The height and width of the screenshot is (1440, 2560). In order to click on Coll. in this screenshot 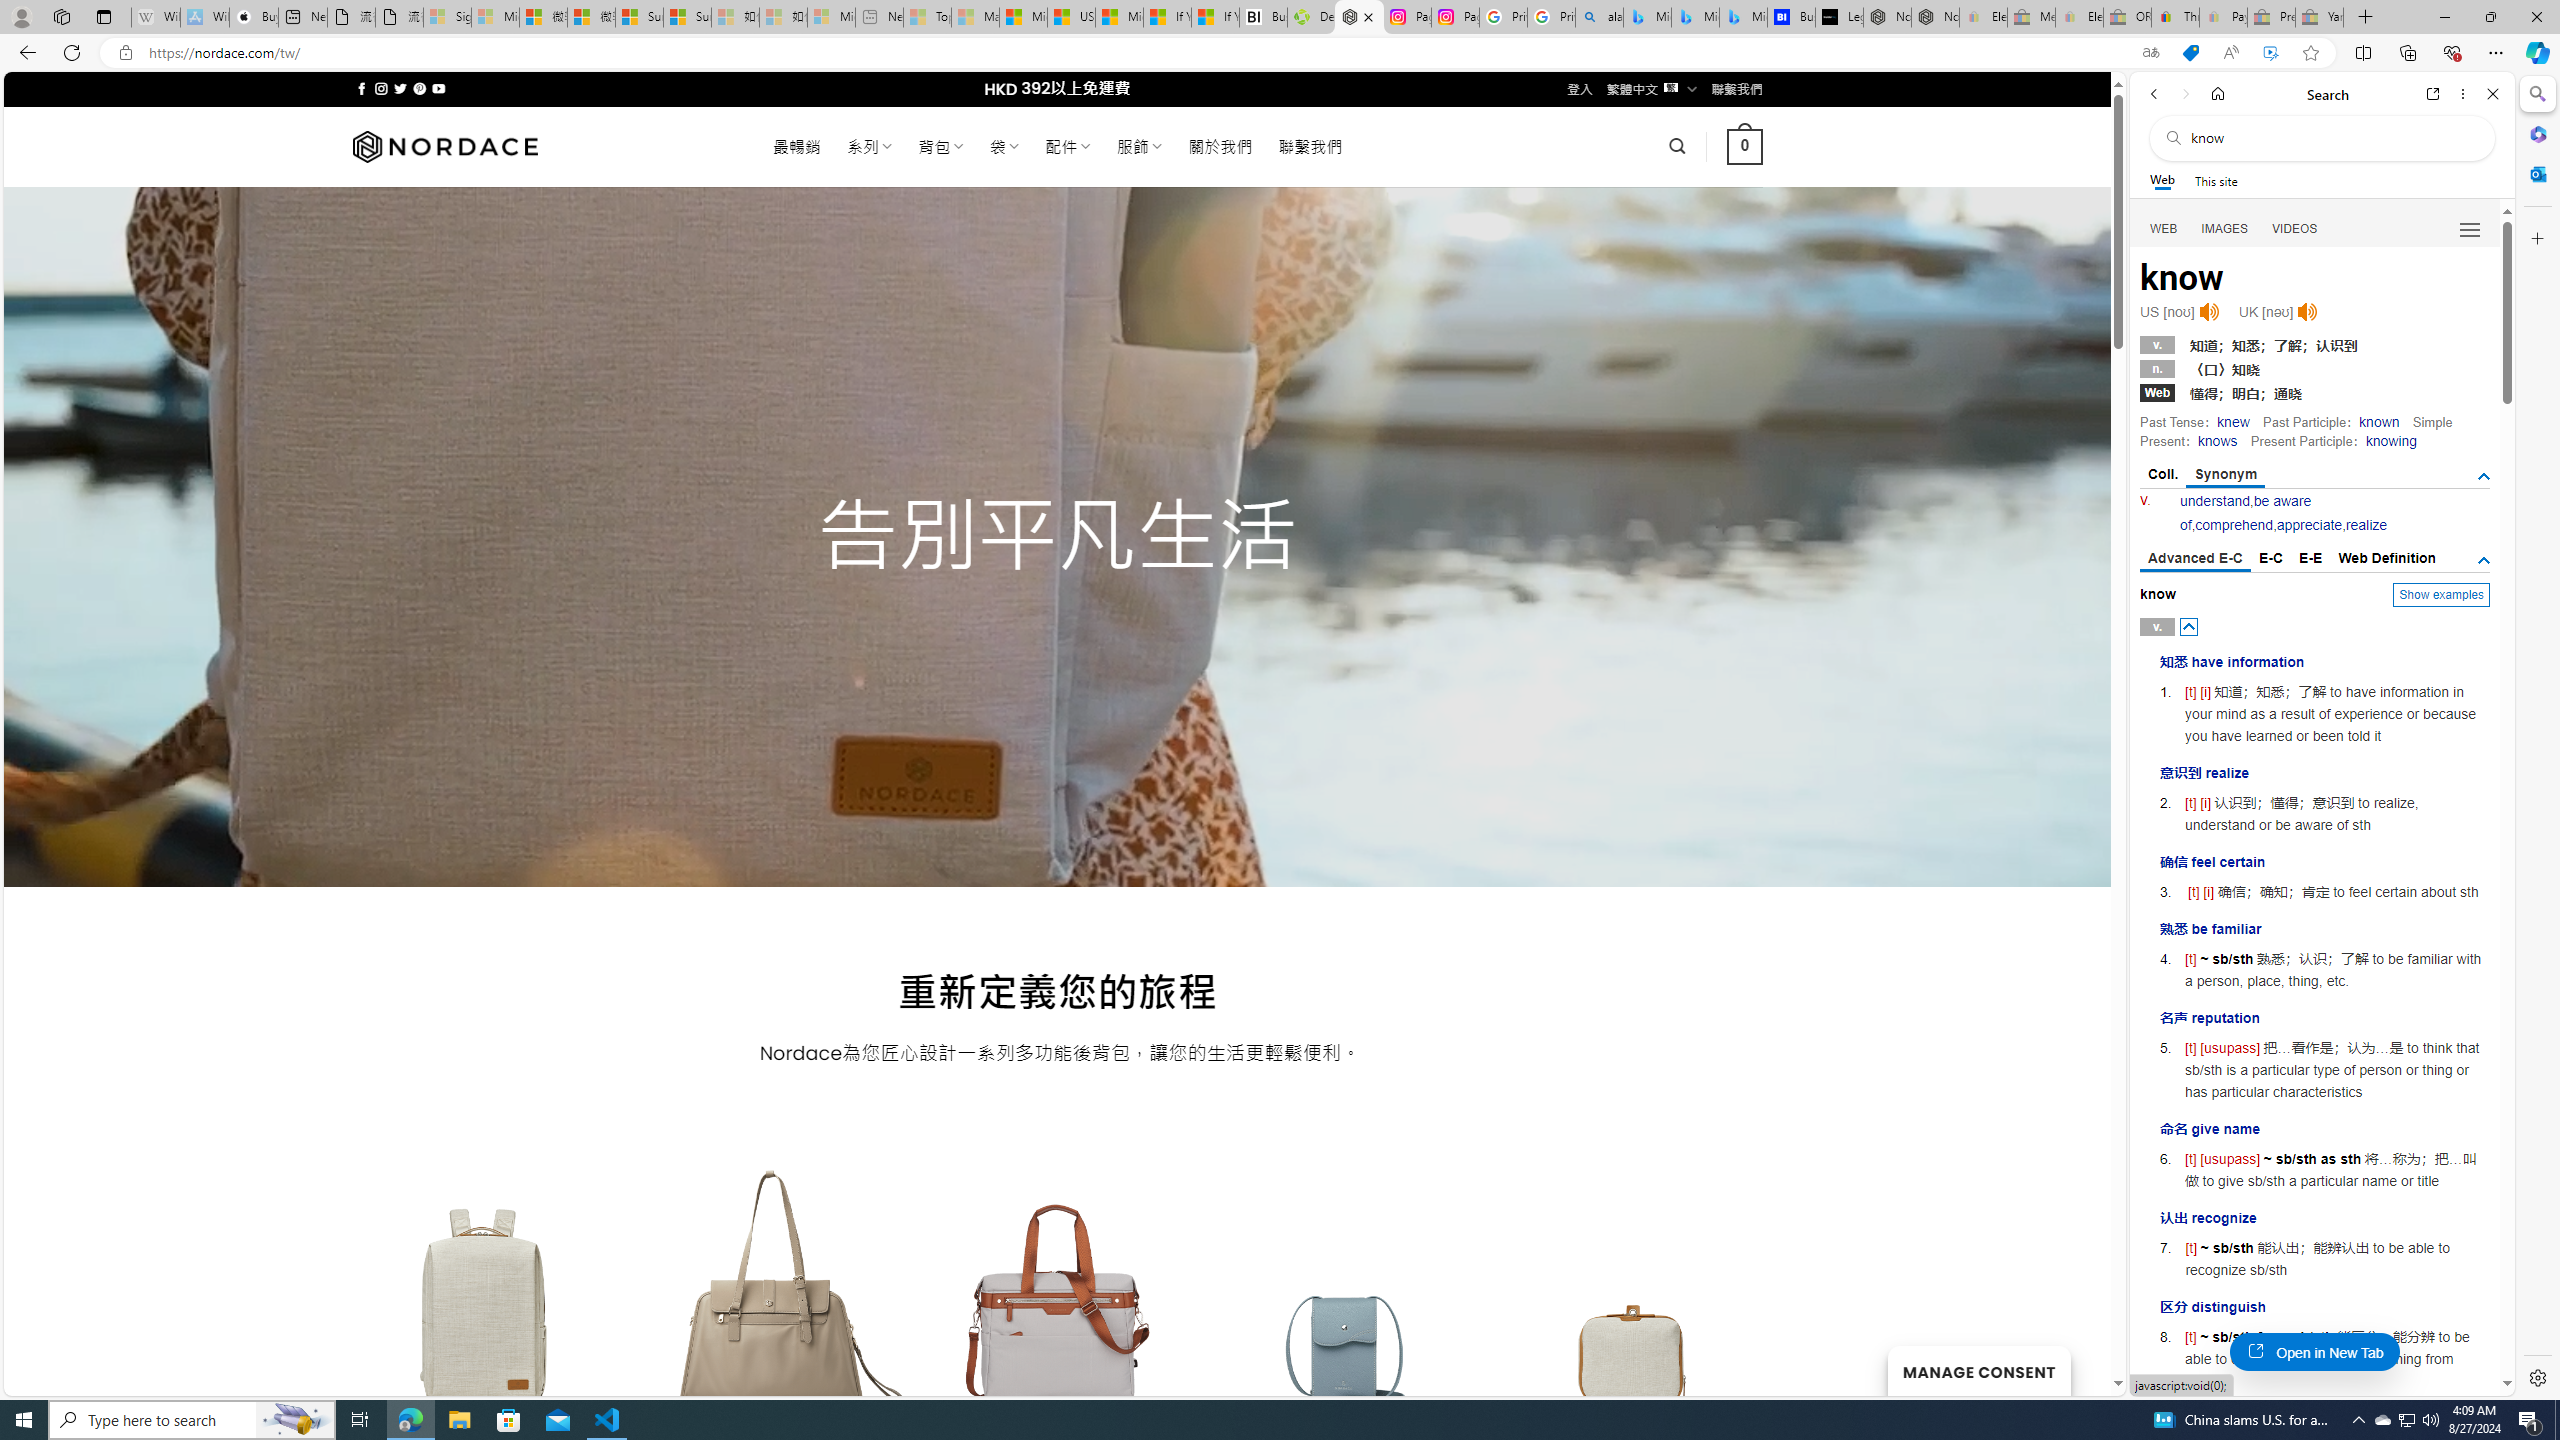, I will do `click(2163, 474)`.